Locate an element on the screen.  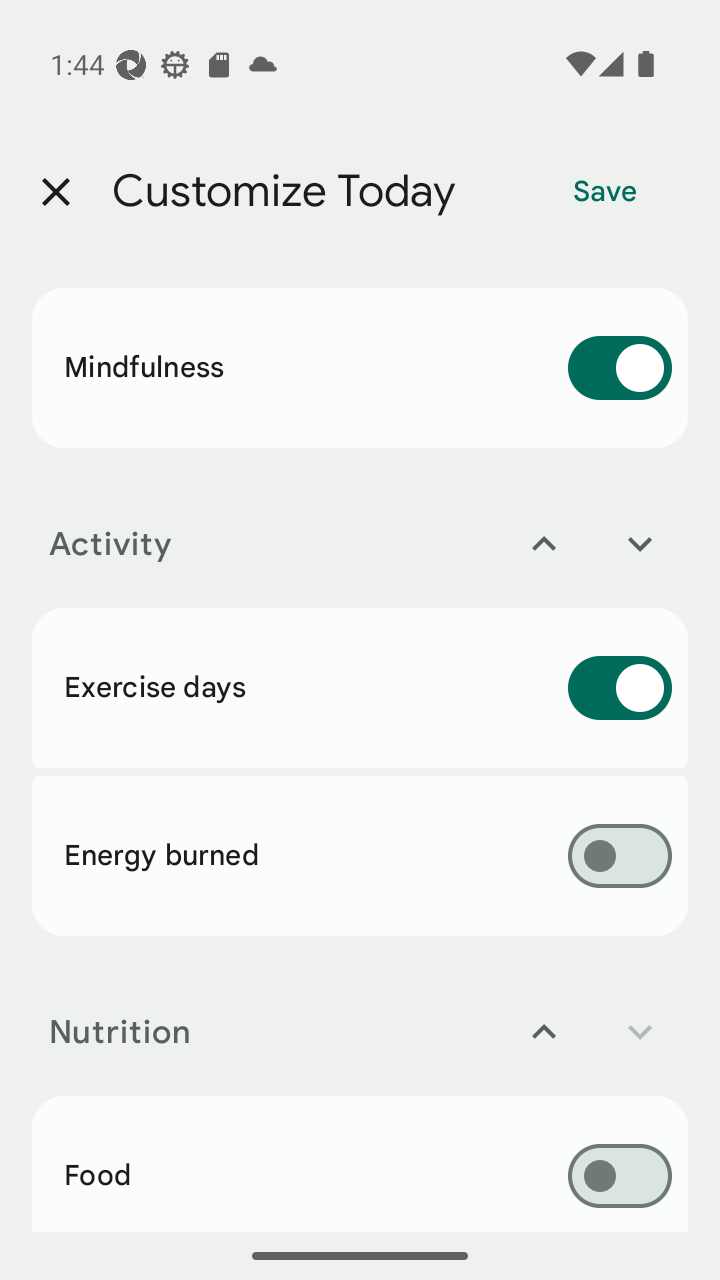
Close is located at coordinates (55, 192).